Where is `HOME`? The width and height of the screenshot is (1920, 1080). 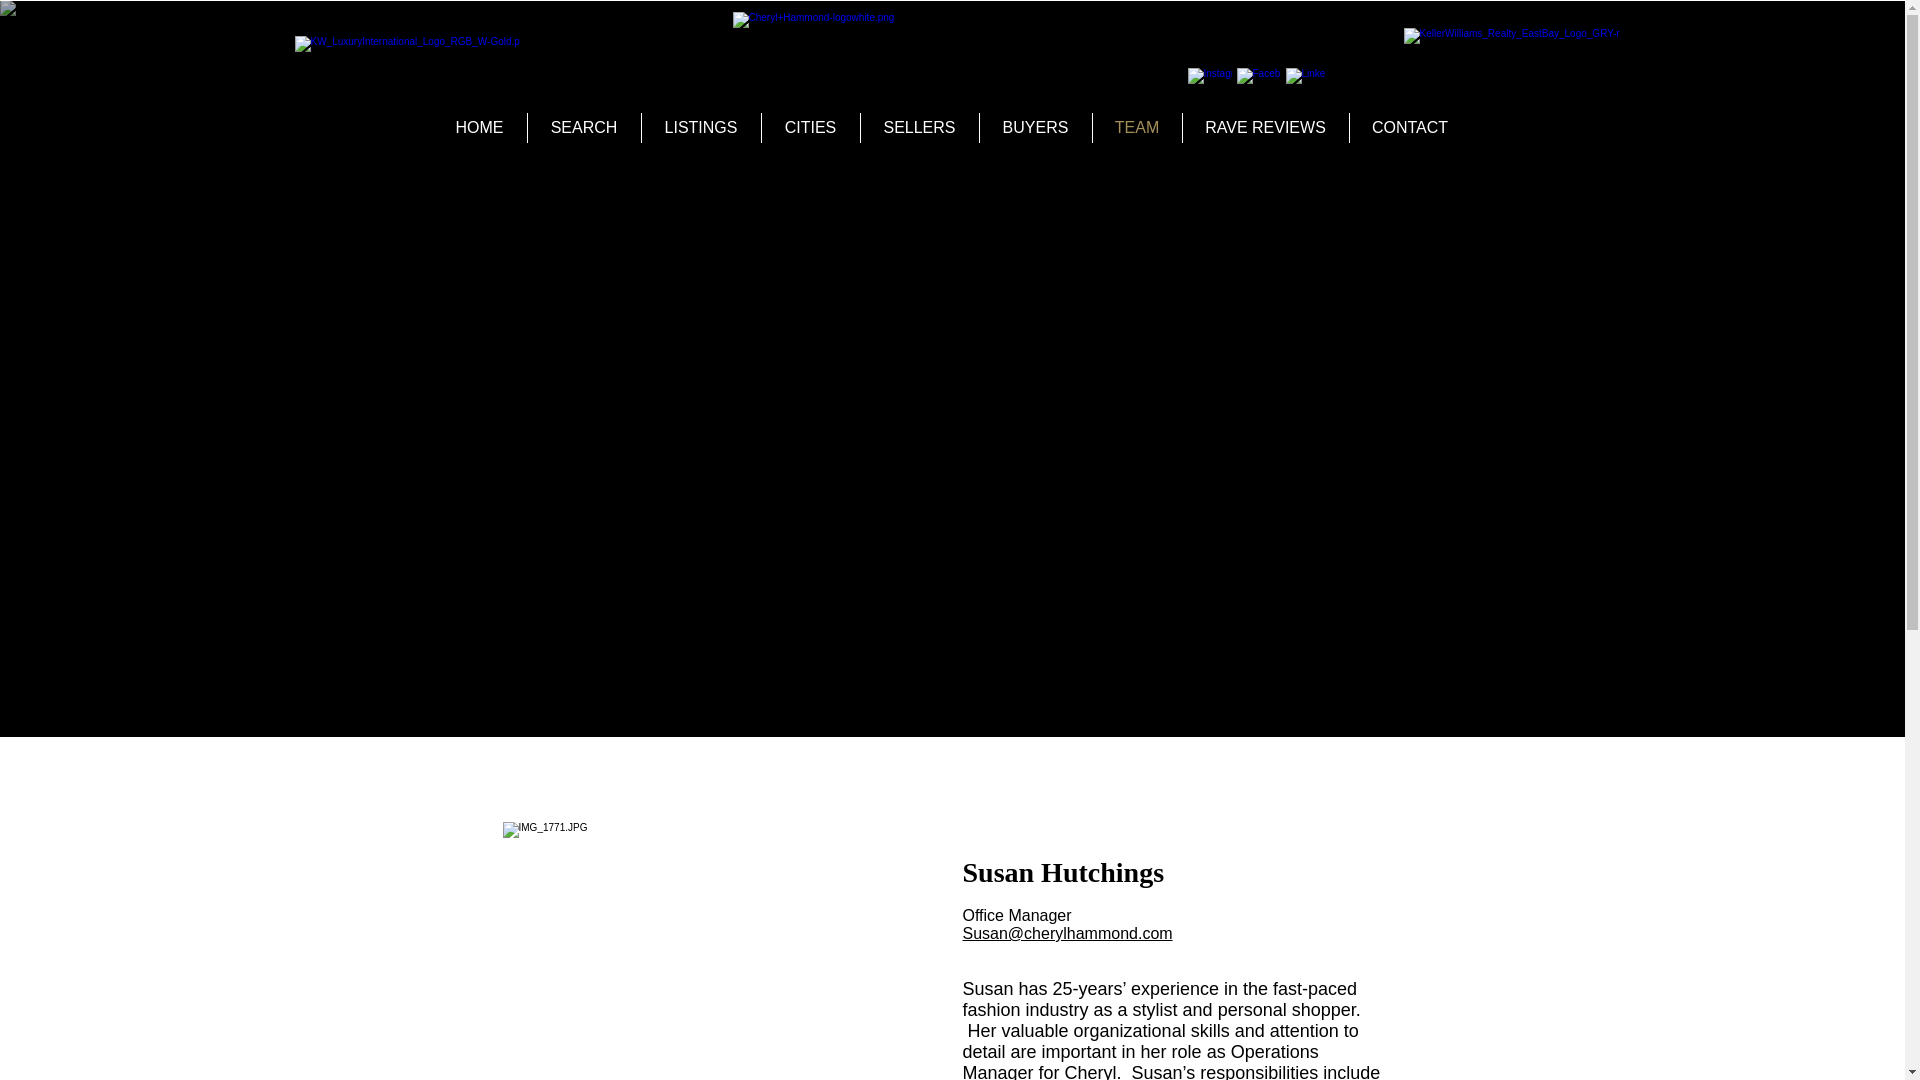
HOME is located at coordinates (479, 128).